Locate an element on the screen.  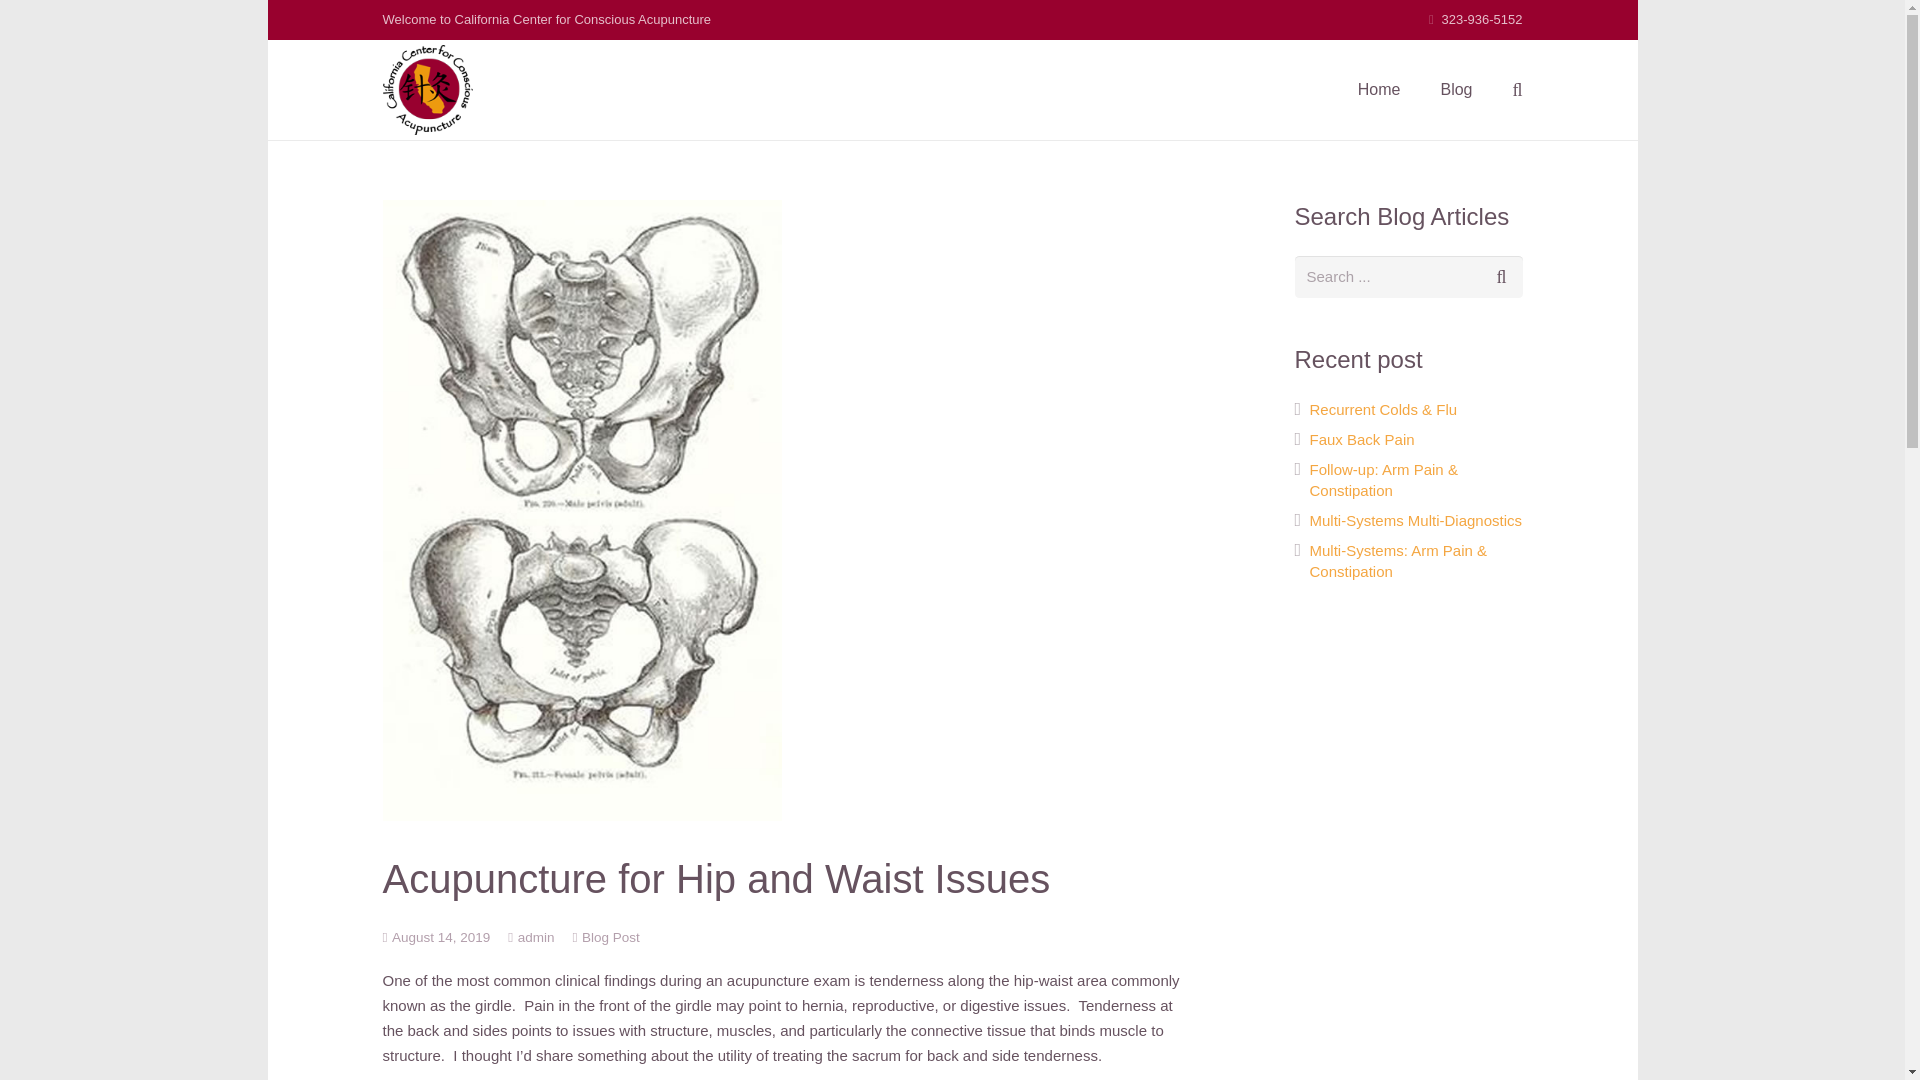
Blog is located at coordinates (1456, 89).